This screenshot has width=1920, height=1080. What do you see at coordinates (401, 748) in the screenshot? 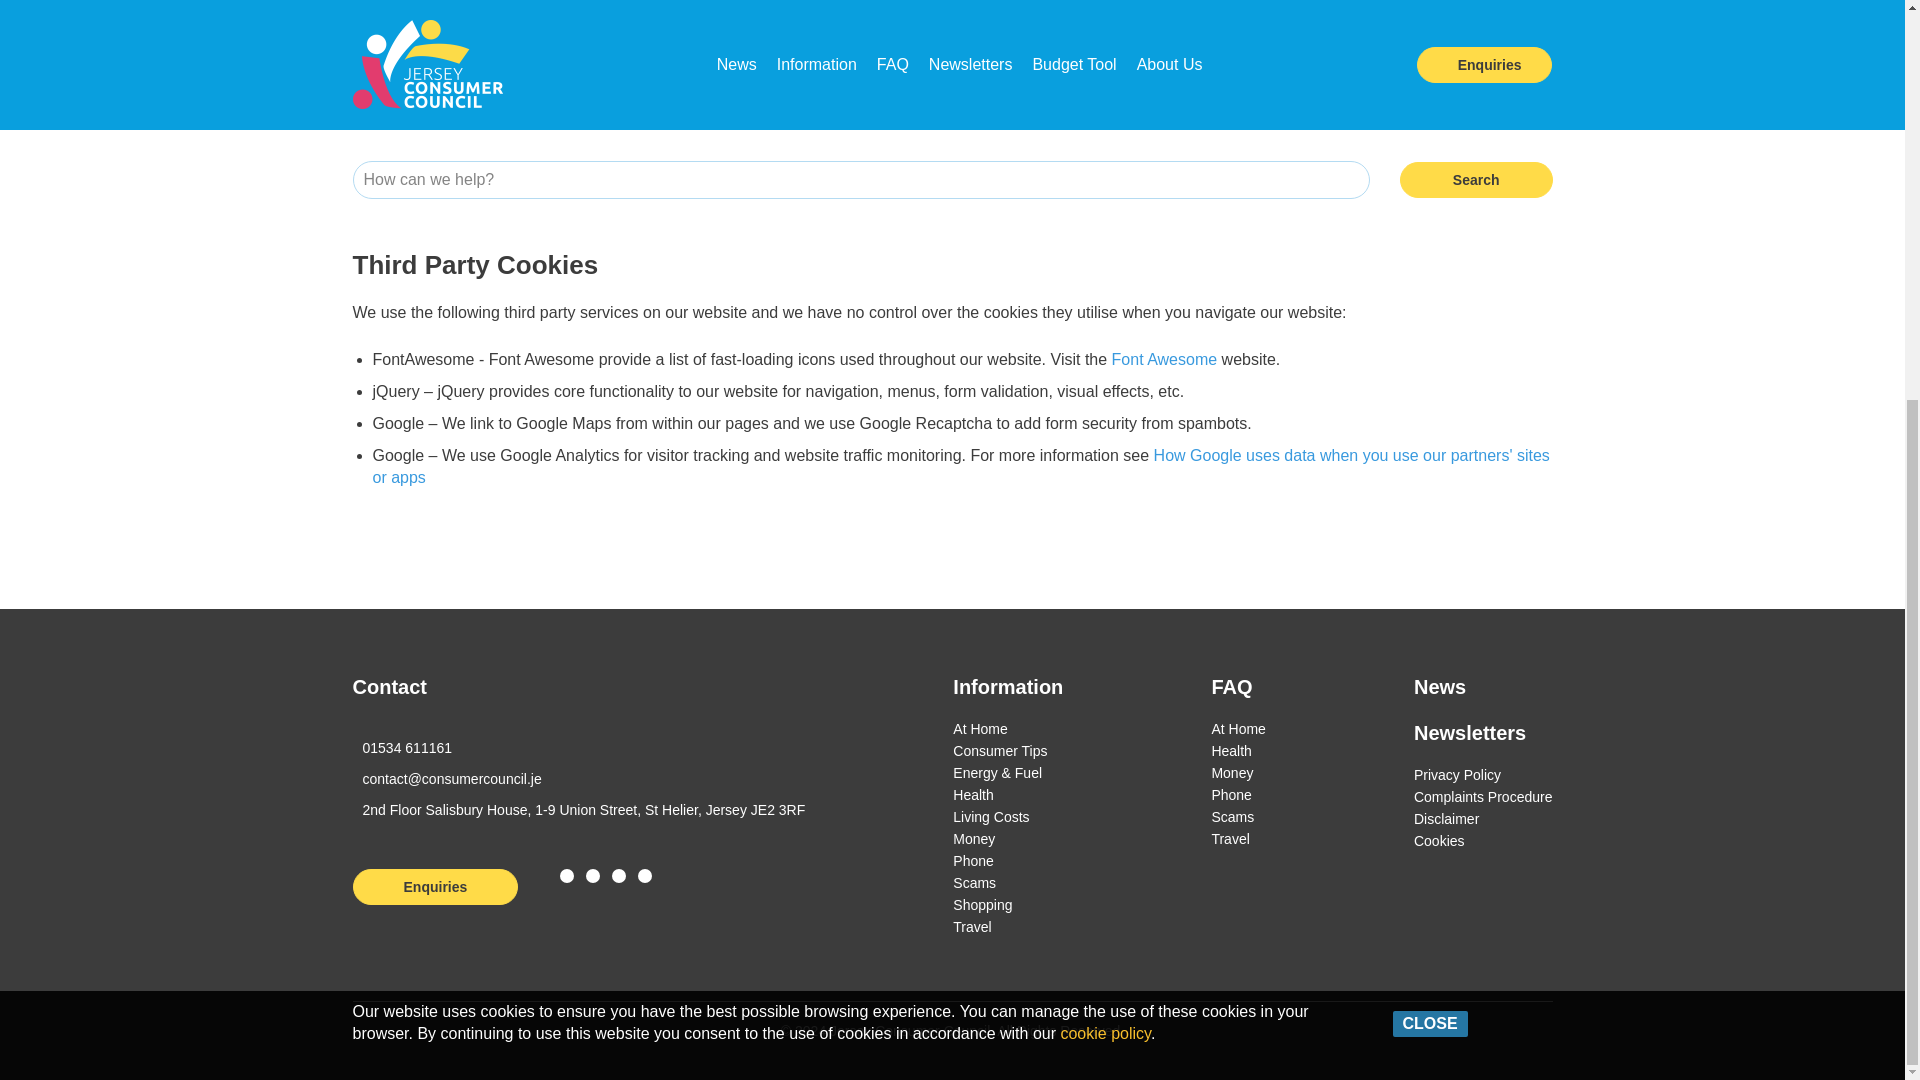
I see `01534 611161` at bounding box center [401, 748].